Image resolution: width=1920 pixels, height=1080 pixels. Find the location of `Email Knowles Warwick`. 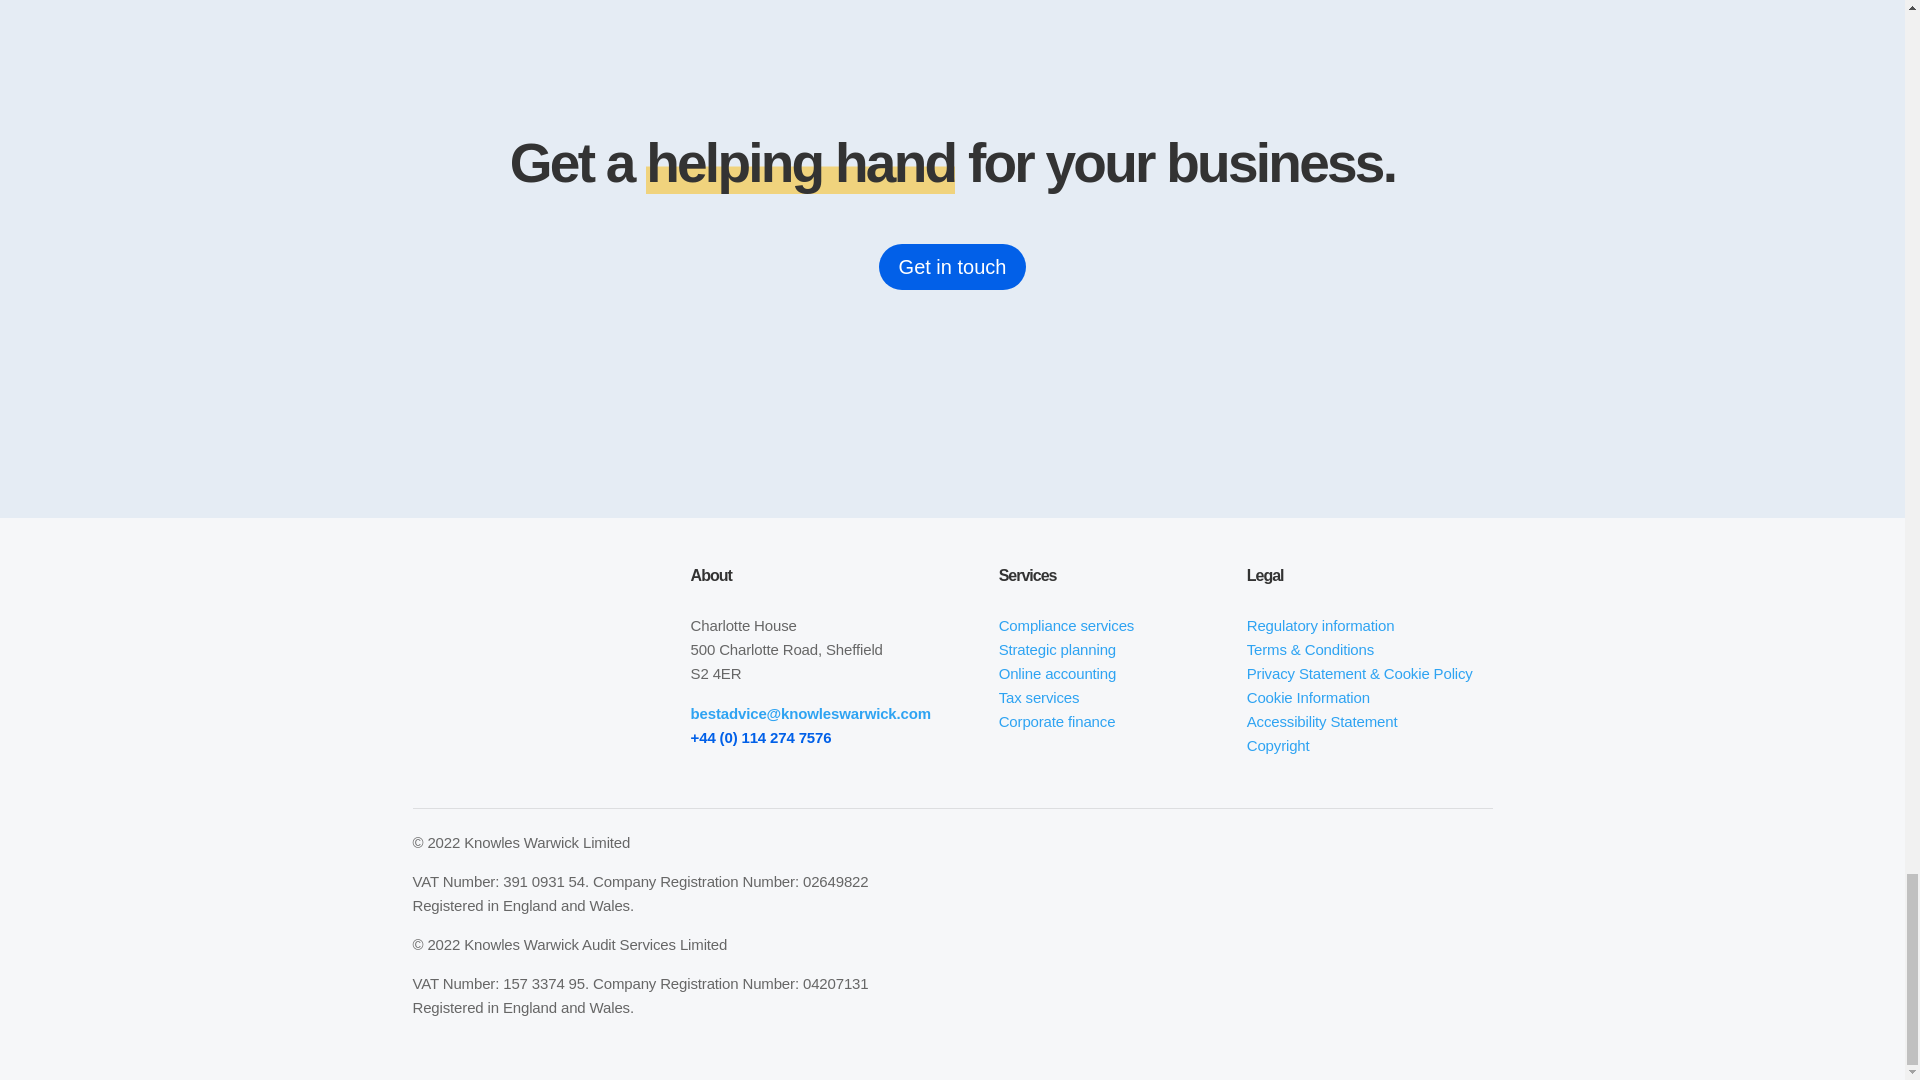

Email Knowles Warwick is located at coordinates (811, 714).